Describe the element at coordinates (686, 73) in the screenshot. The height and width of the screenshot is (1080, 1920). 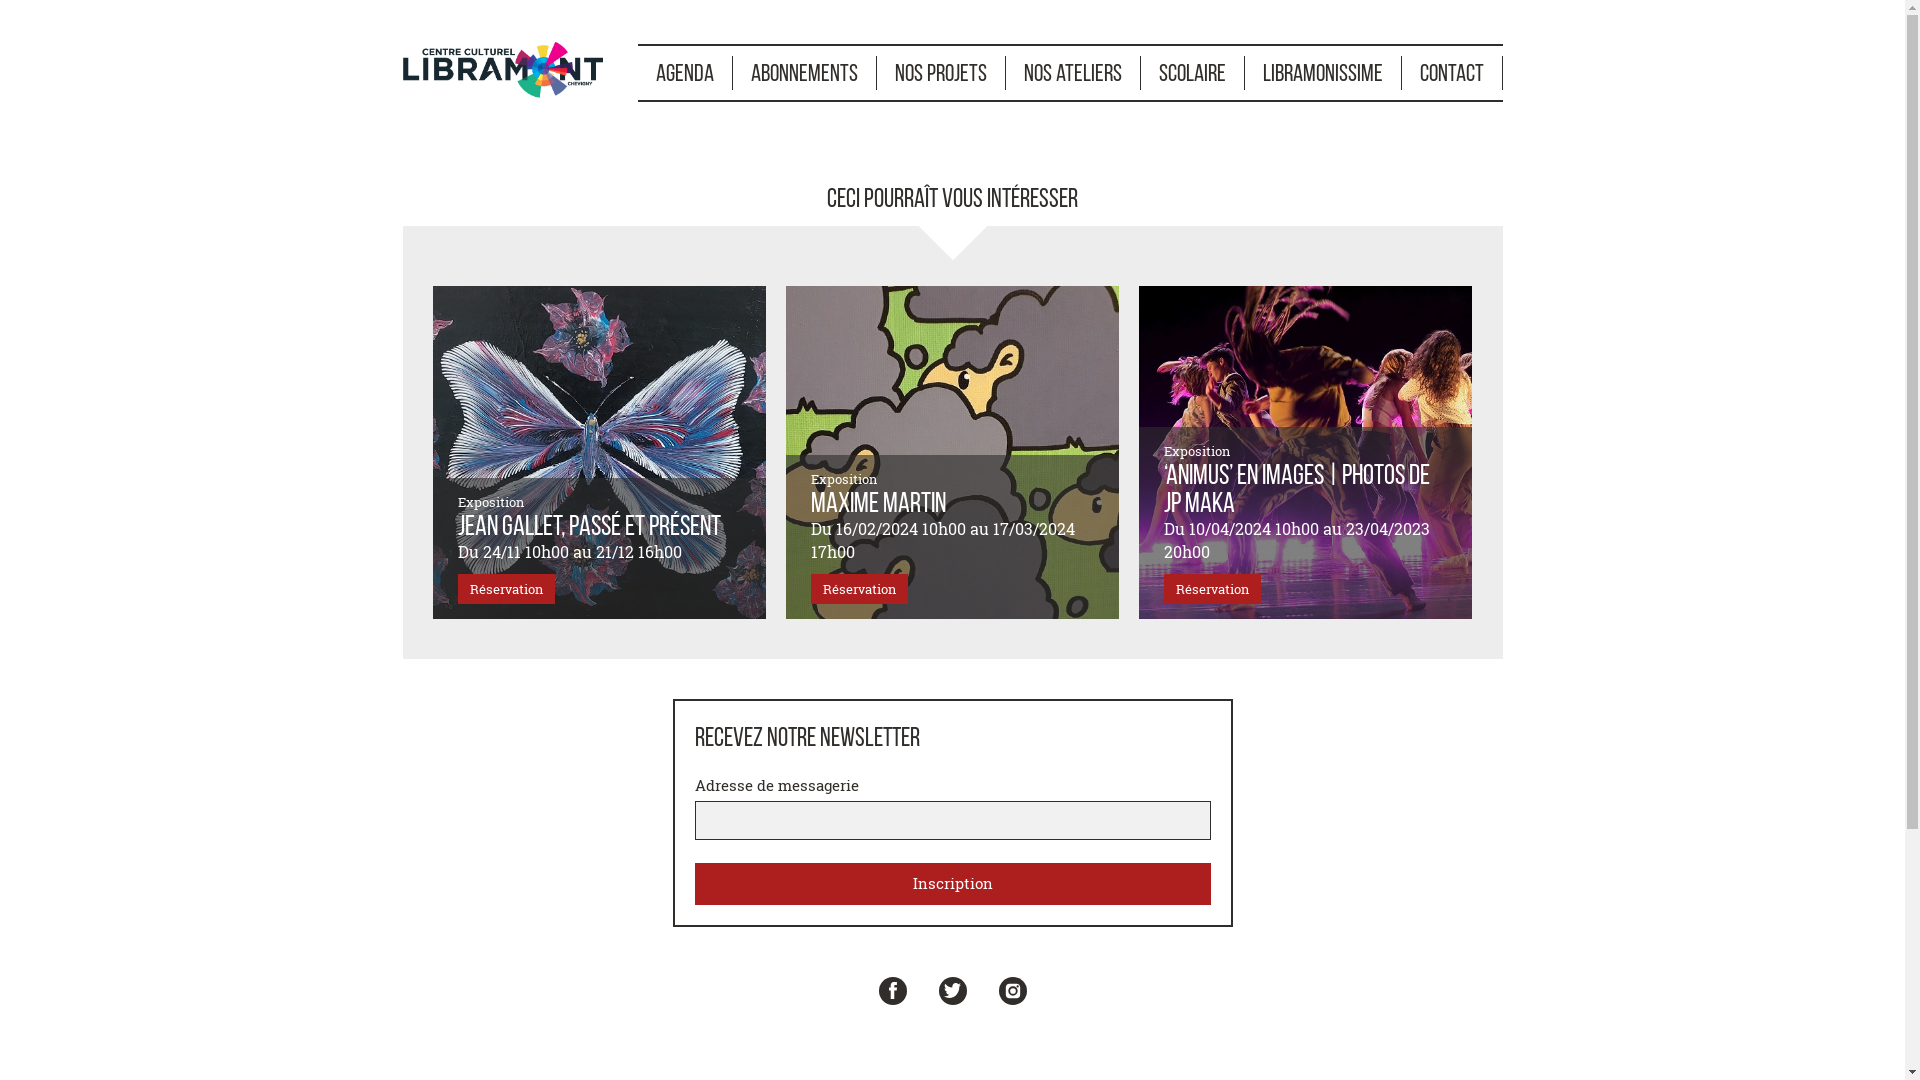
I see `Agenda` at that location.